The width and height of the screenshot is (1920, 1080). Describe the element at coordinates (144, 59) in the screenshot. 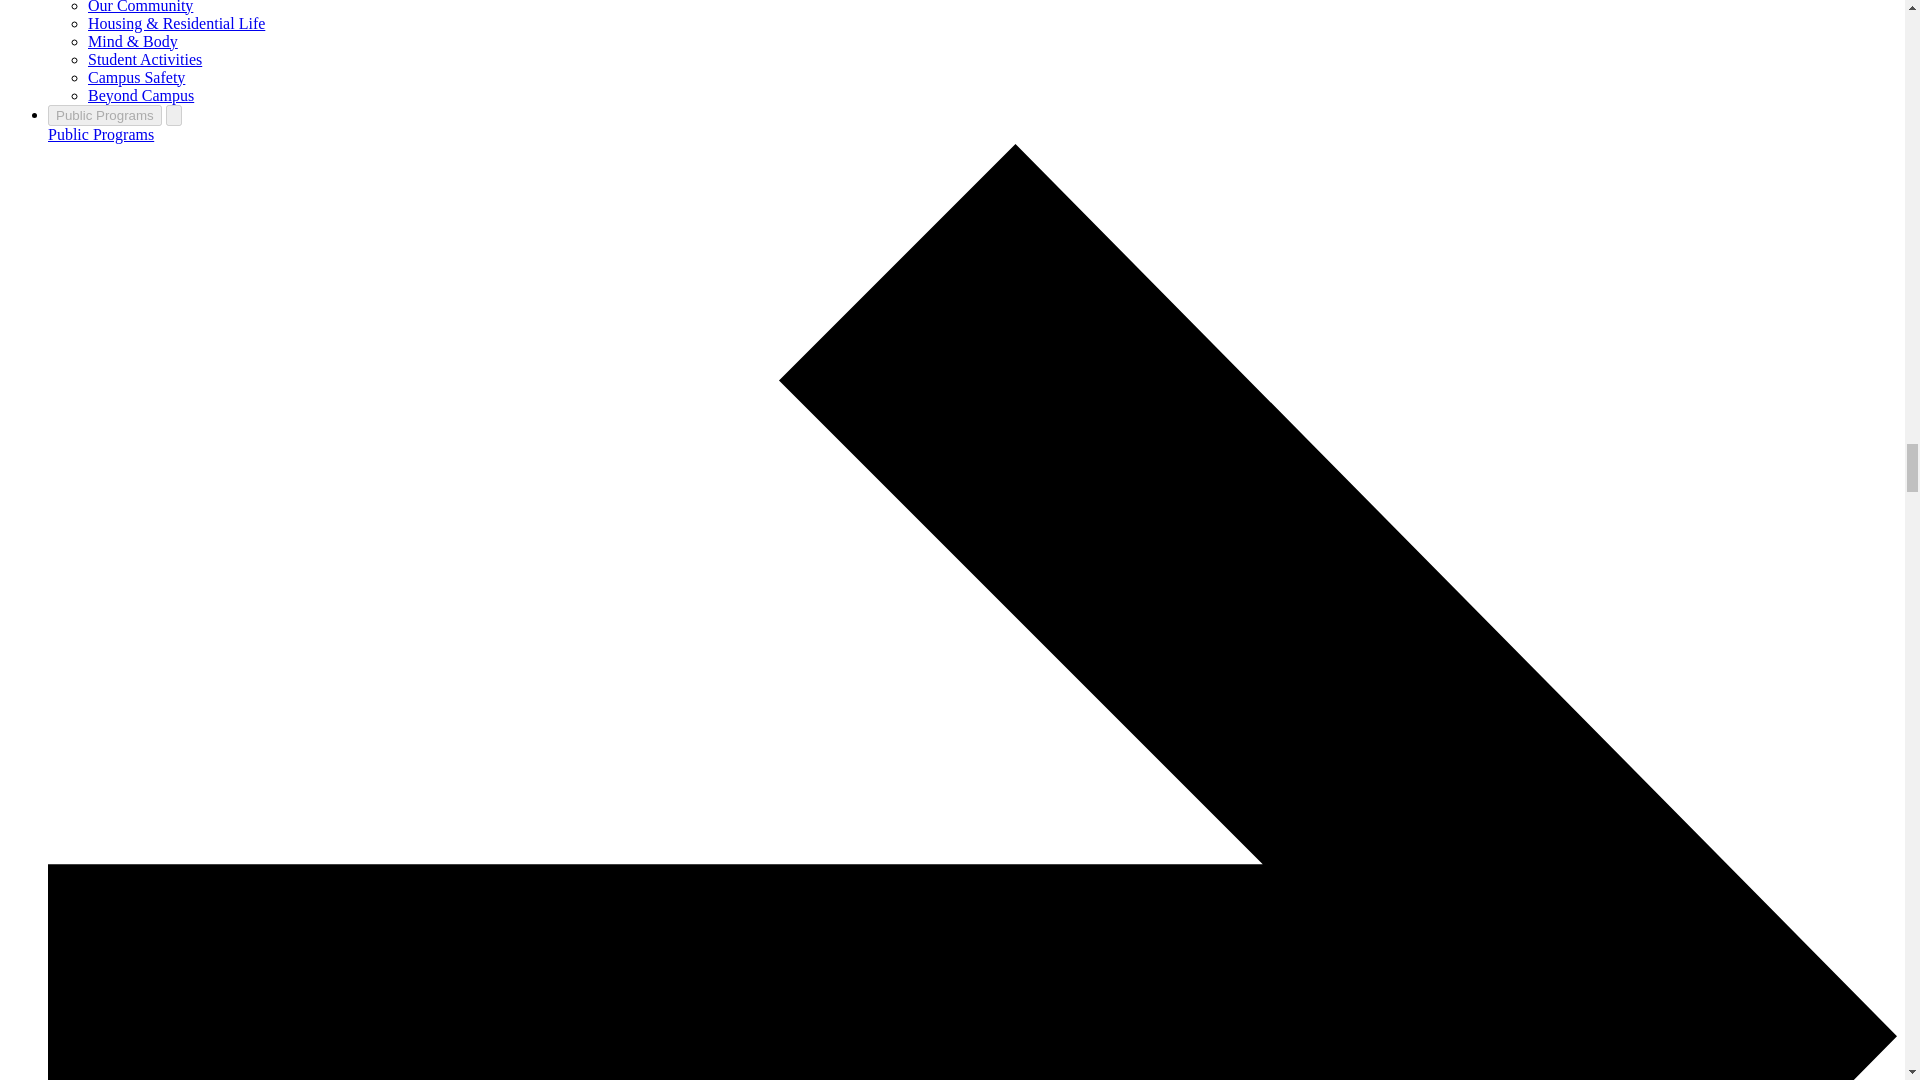

I see `Student Activities` at that location.